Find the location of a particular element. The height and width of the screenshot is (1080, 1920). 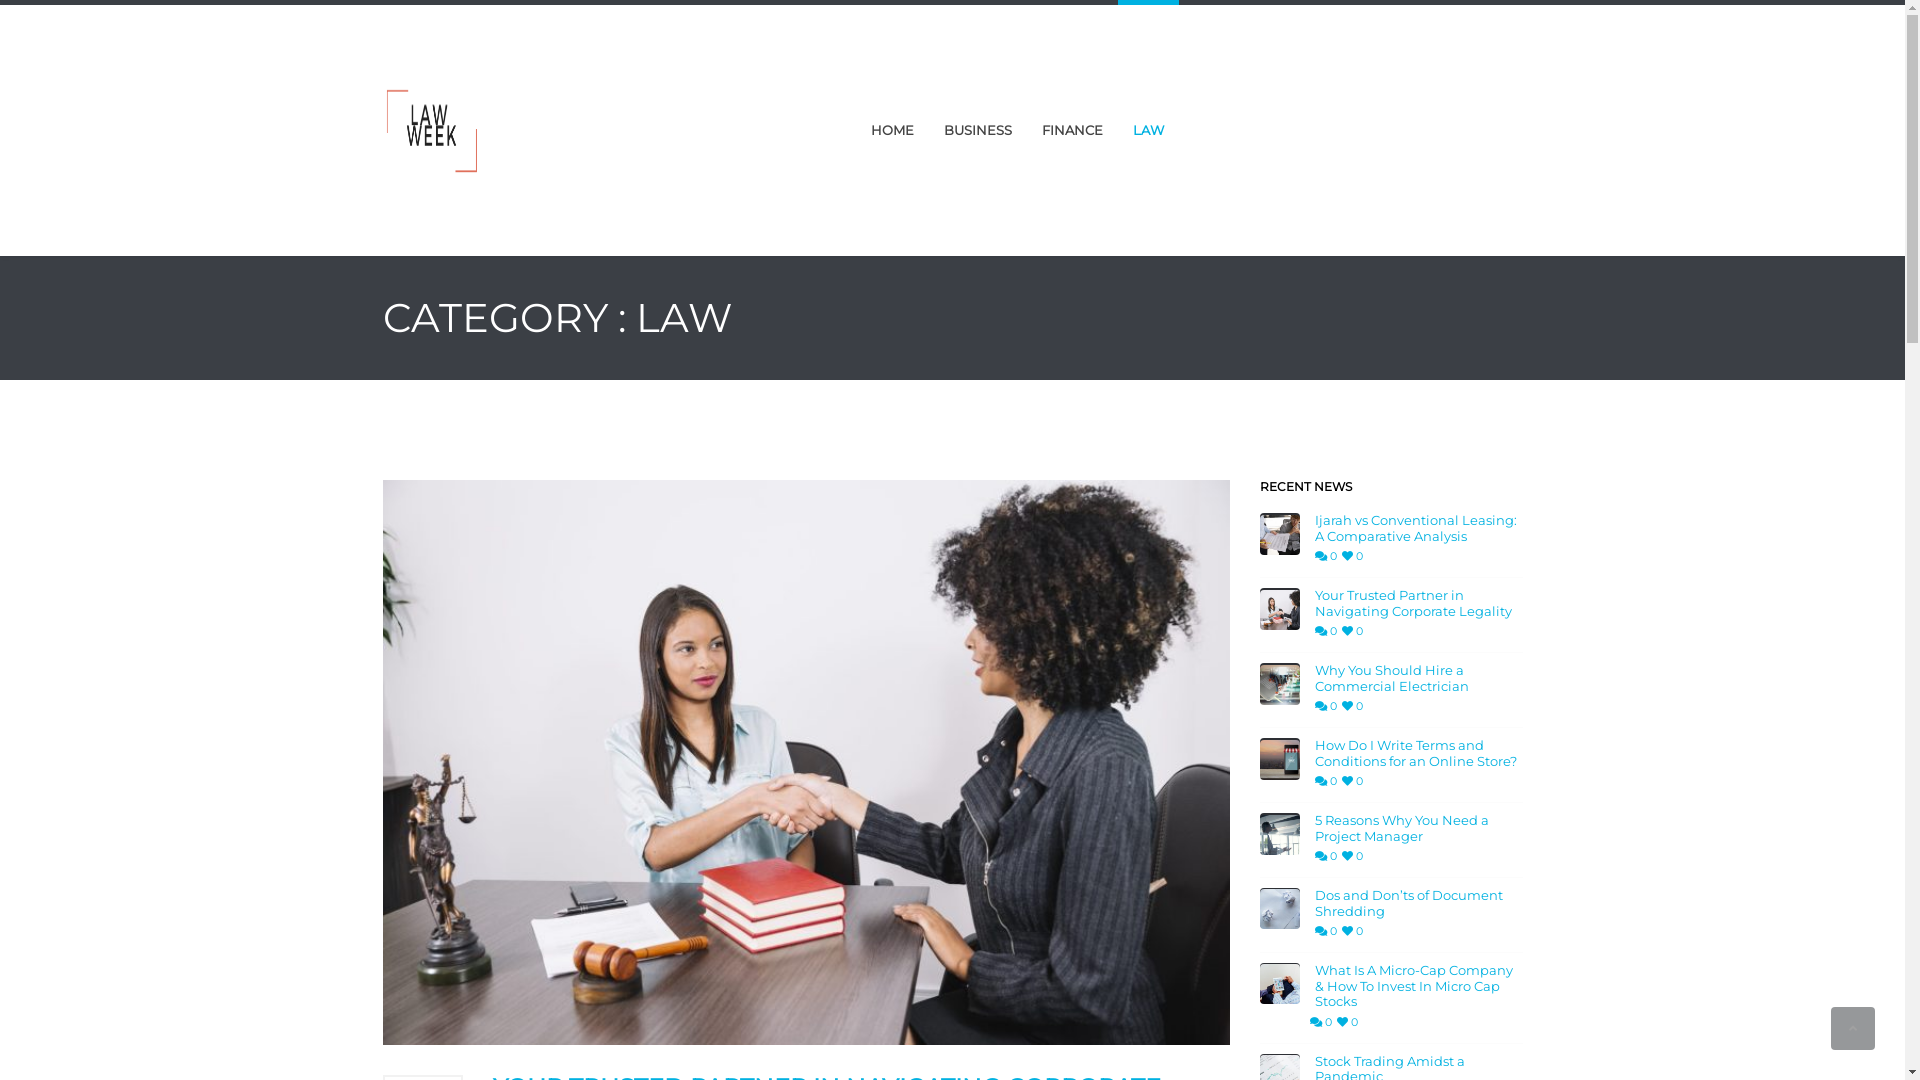

HOME is located at coordinates (892, 130).